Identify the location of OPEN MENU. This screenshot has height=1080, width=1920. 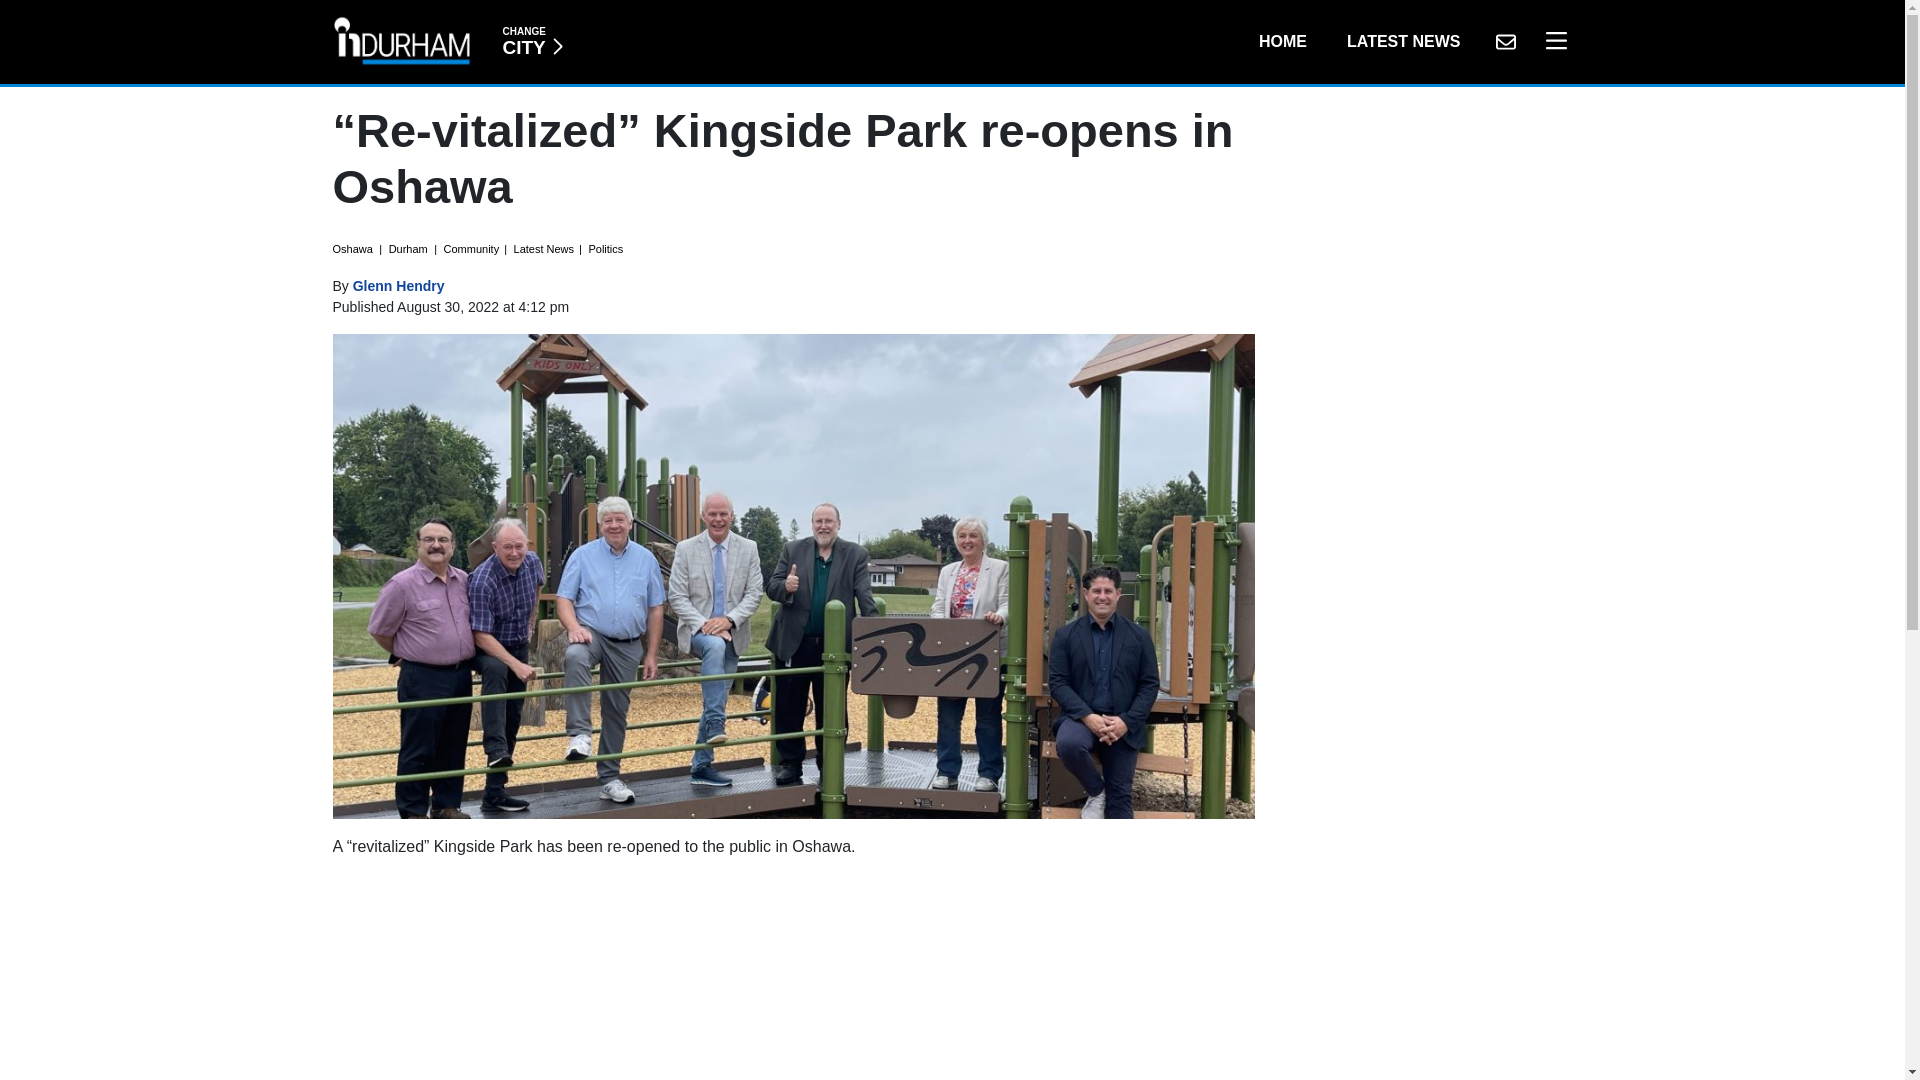
(1282, 41).